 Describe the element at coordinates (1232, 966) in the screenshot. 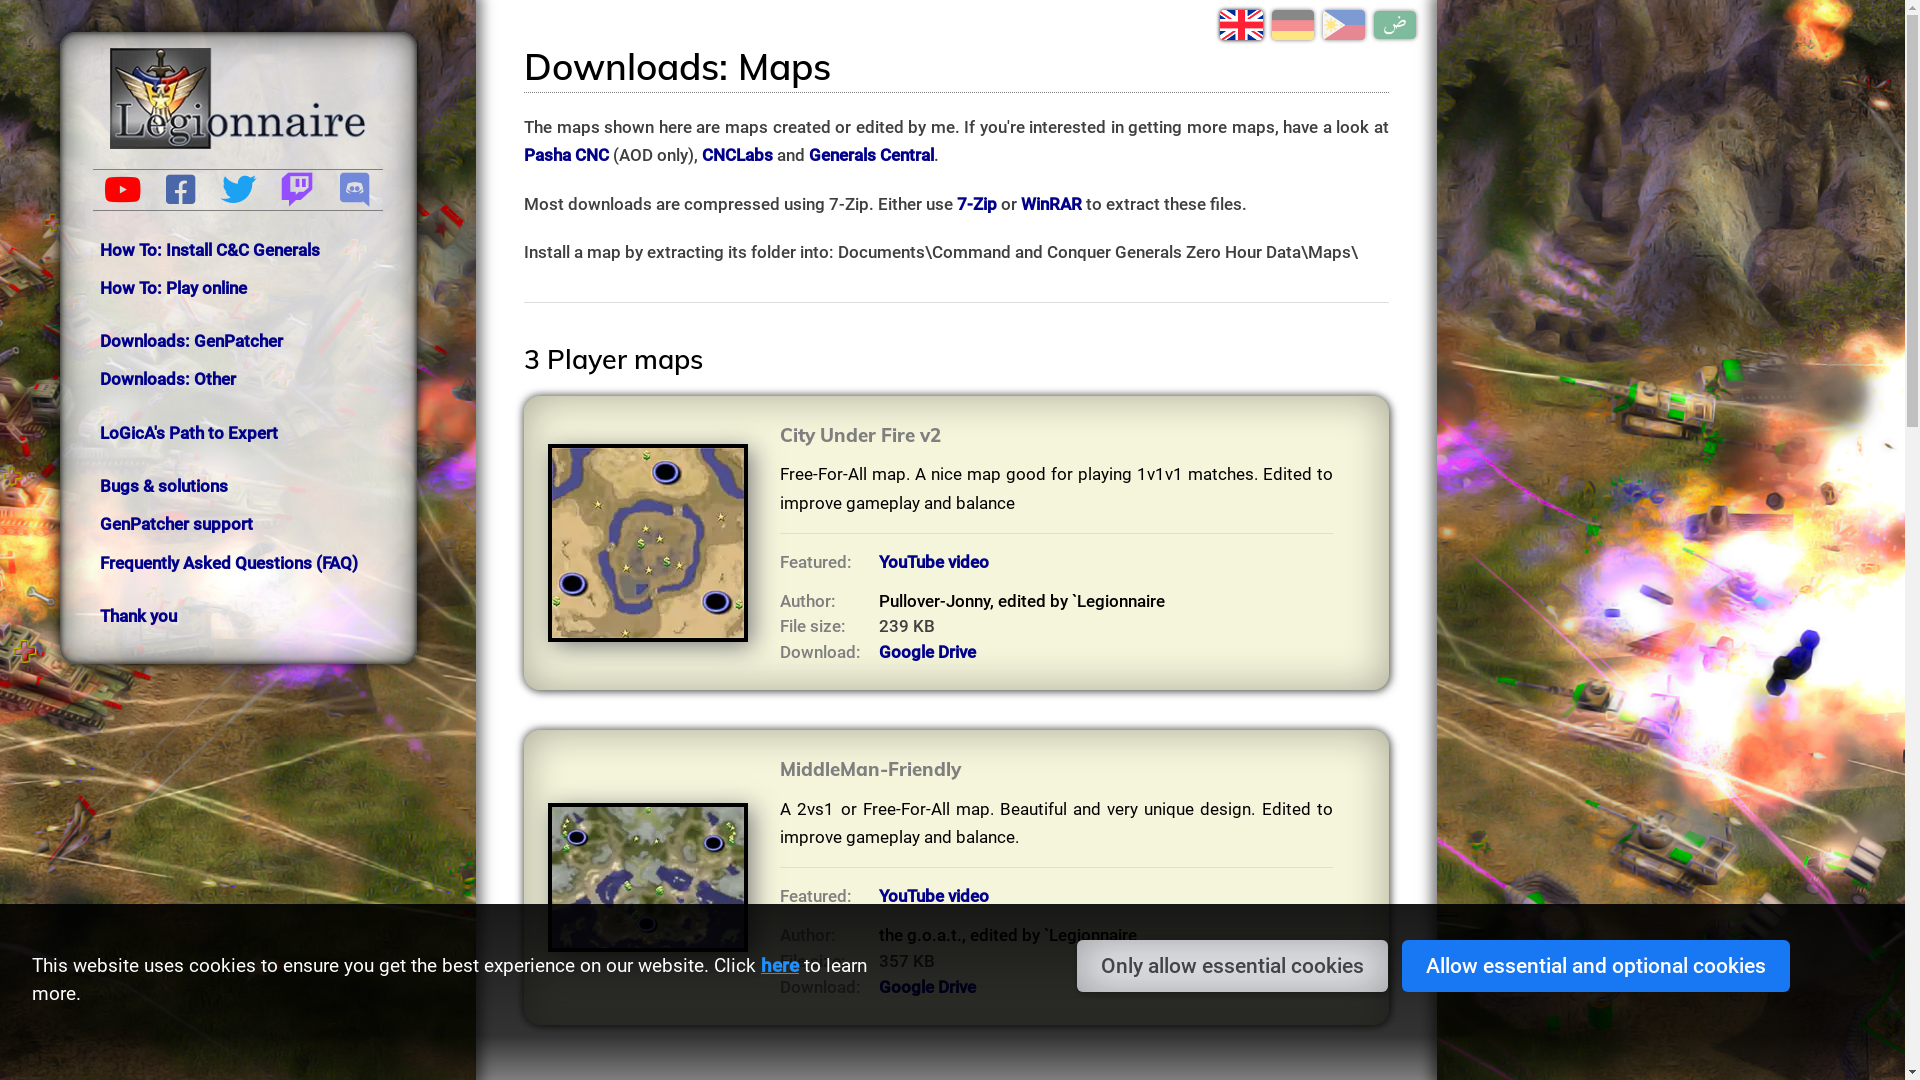

I see `Only allow essential cookies` at that location.